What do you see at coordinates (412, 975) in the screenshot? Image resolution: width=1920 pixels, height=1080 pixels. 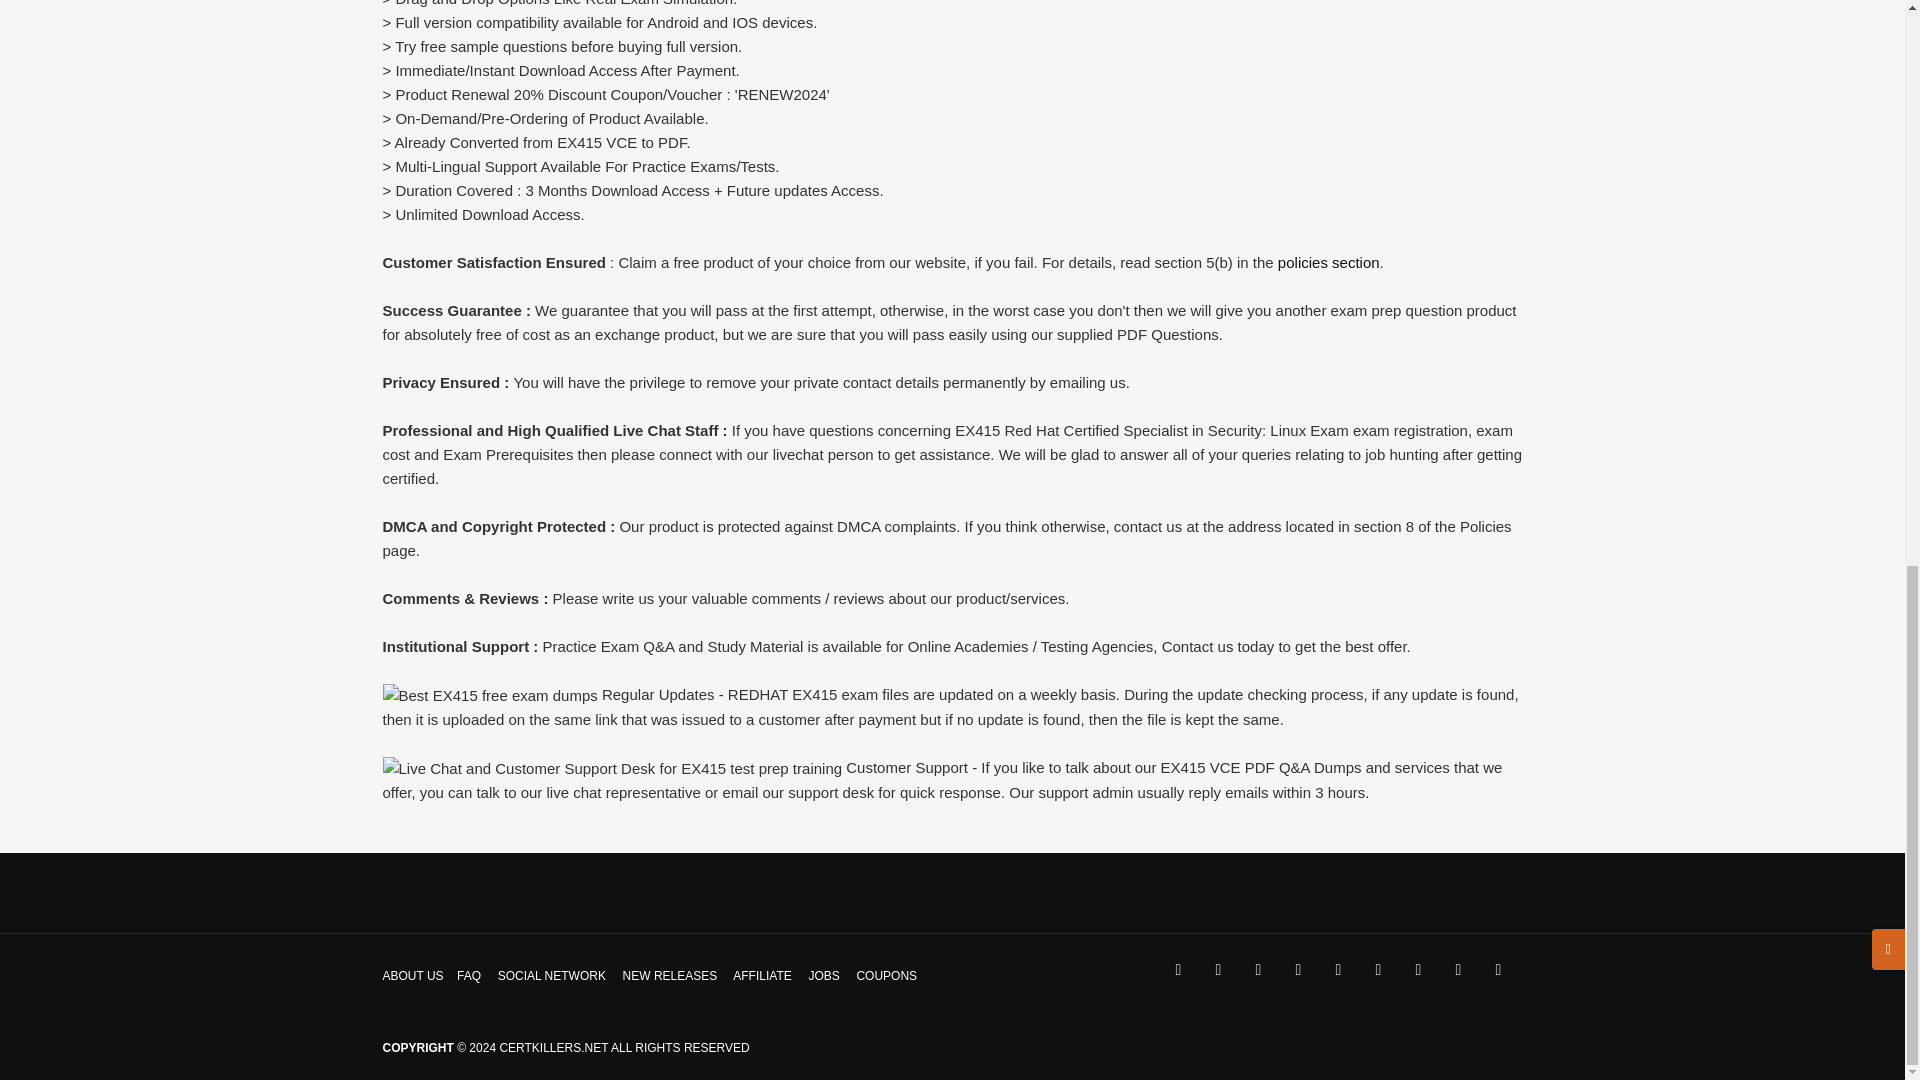 I see `ABOUT US` at bounding box center [412, 975].